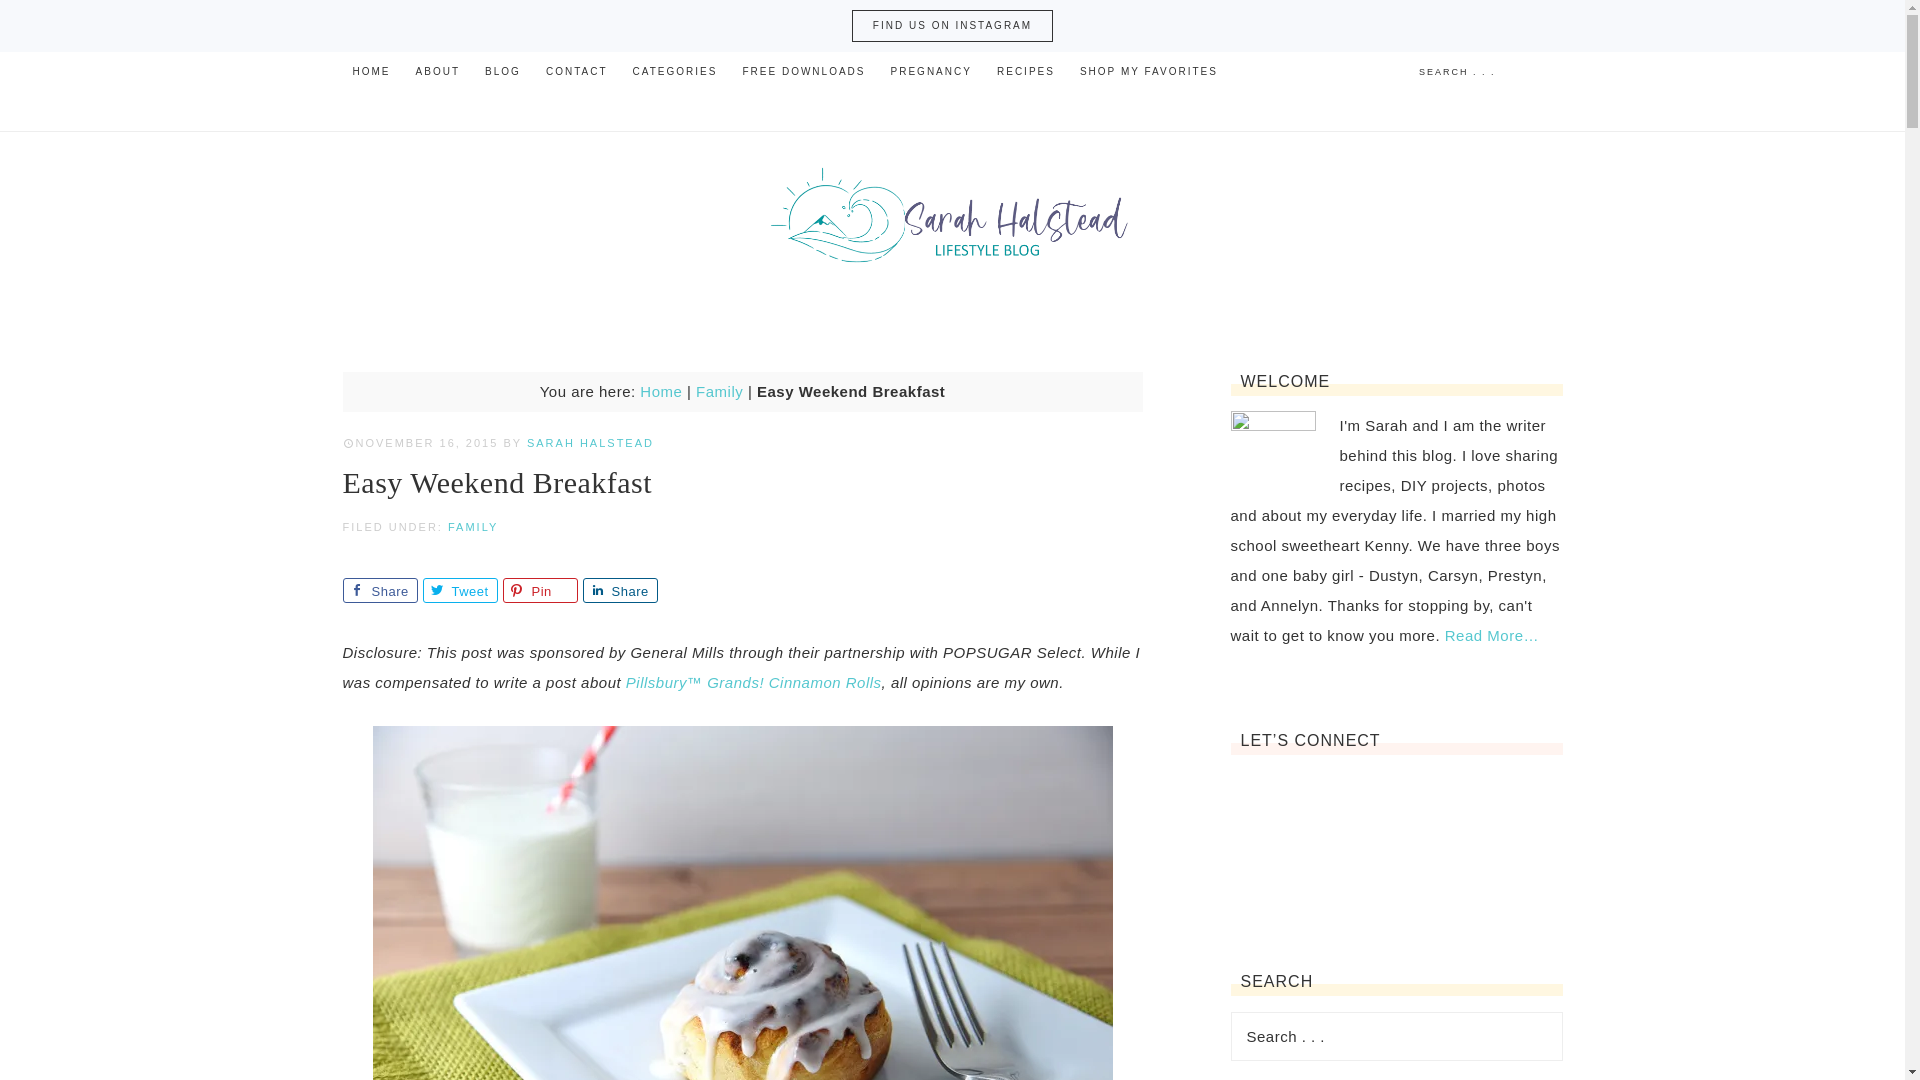  I want to click on CATEGORIES, so click(674, 71).